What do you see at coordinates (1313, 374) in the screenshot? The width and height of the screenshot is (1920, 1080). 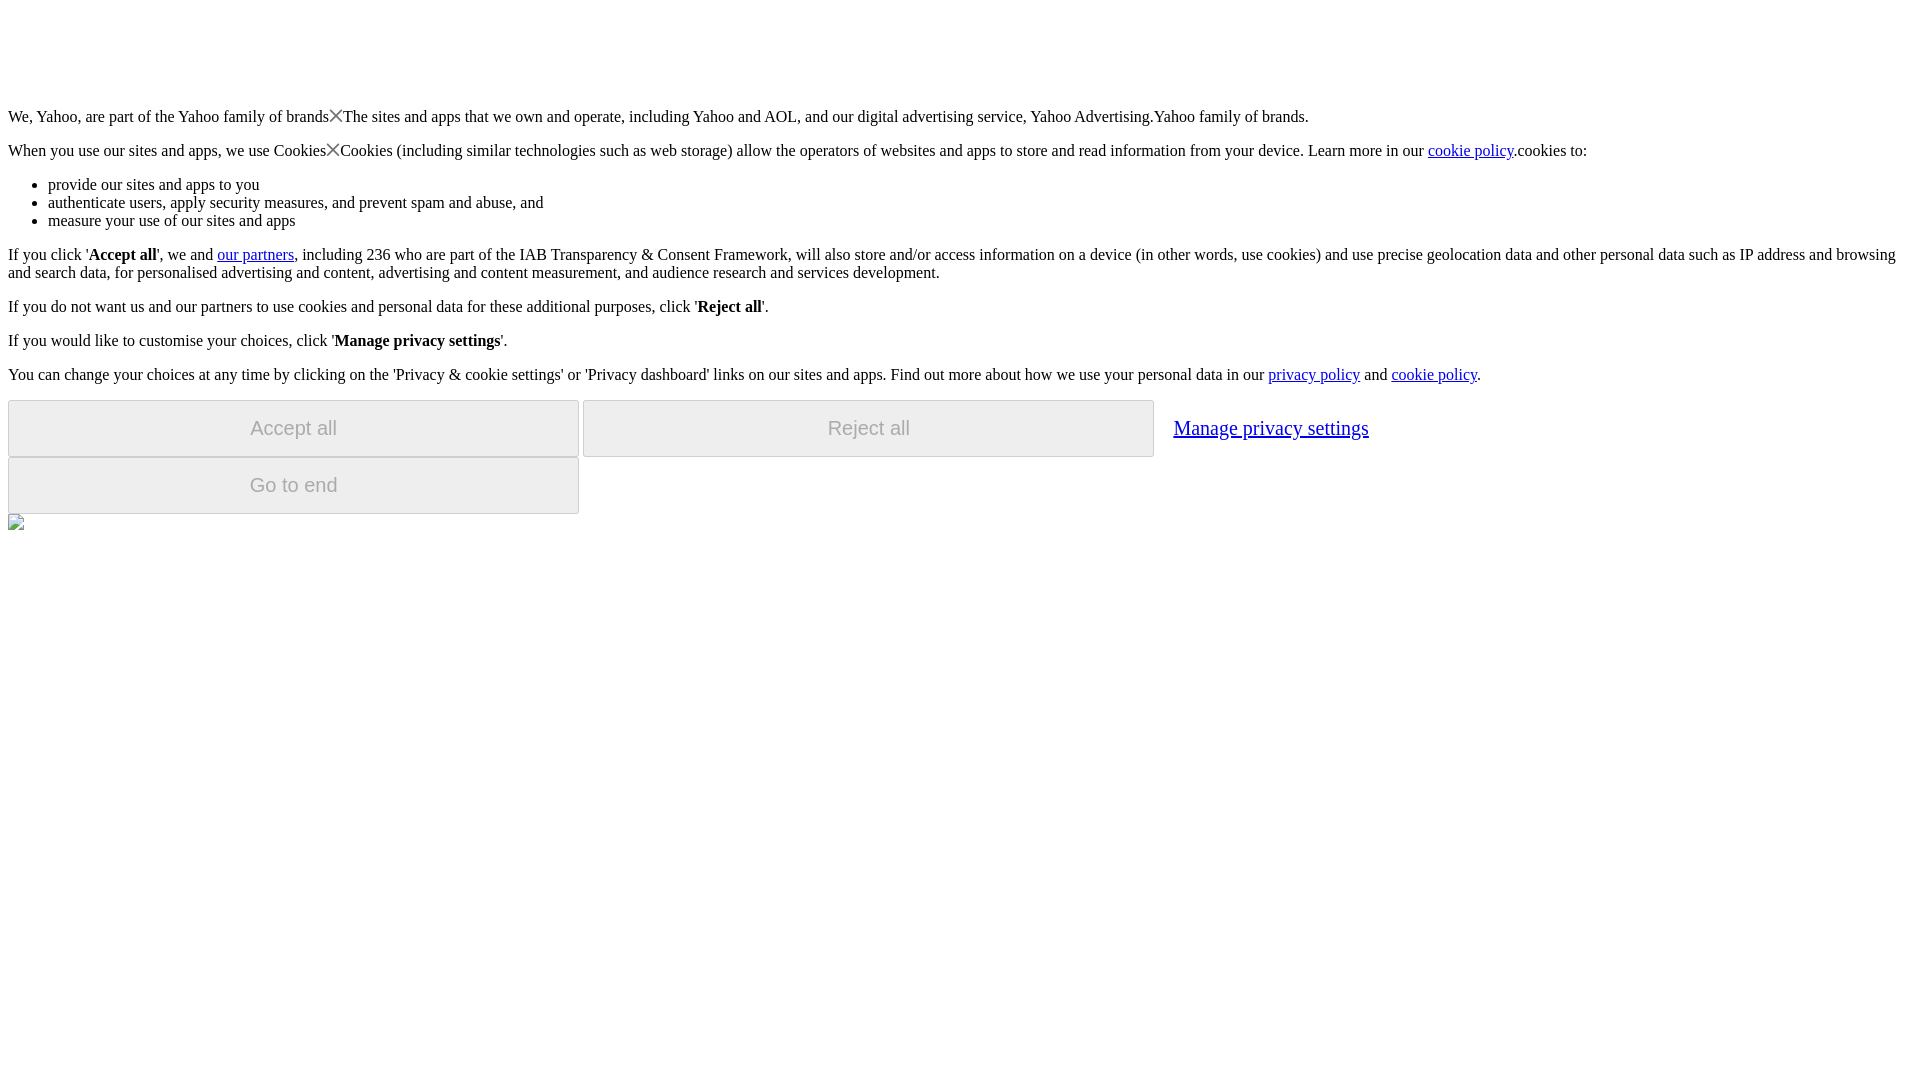 I see `privacy policy` at bounding box center [1313, 374].